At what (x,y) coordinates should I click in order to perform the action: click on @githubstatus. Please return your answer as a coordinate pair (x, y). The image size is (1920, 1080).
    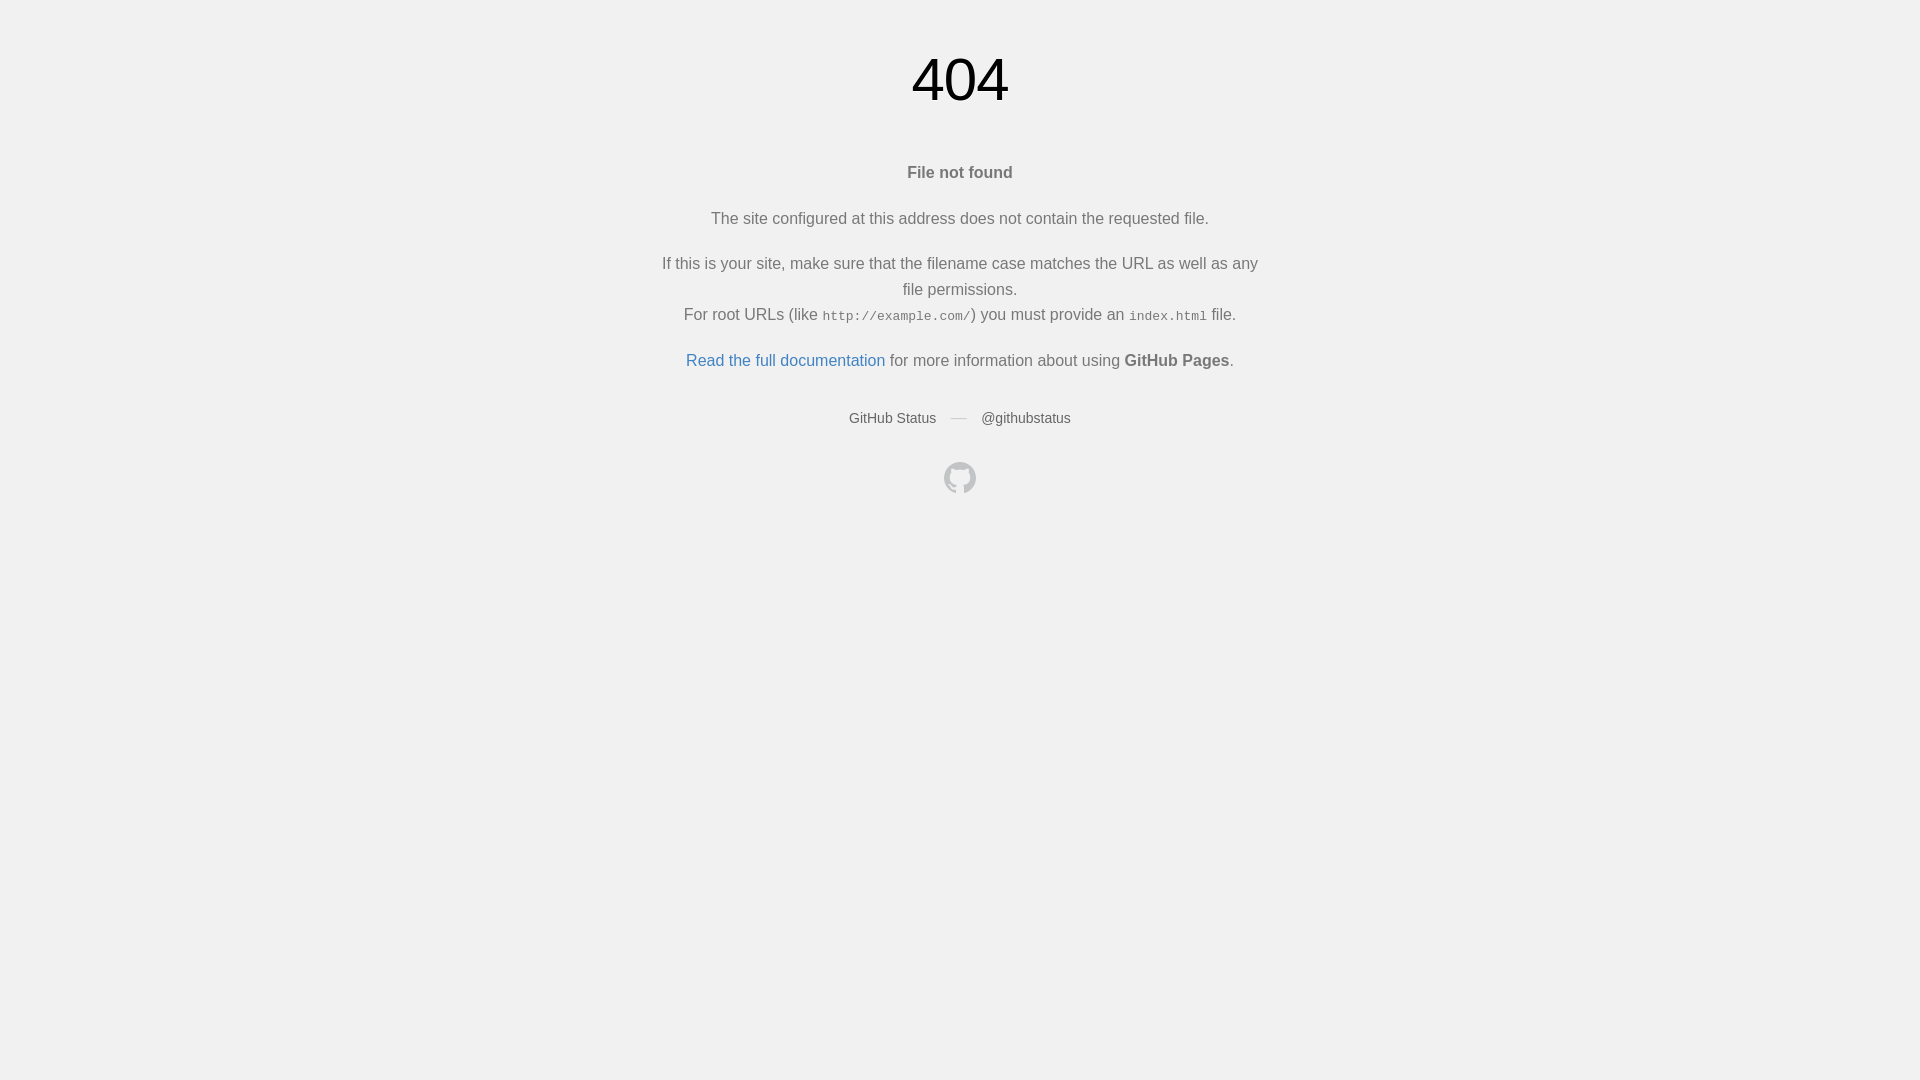
    Looking at the image, I should click on (1026, 418).